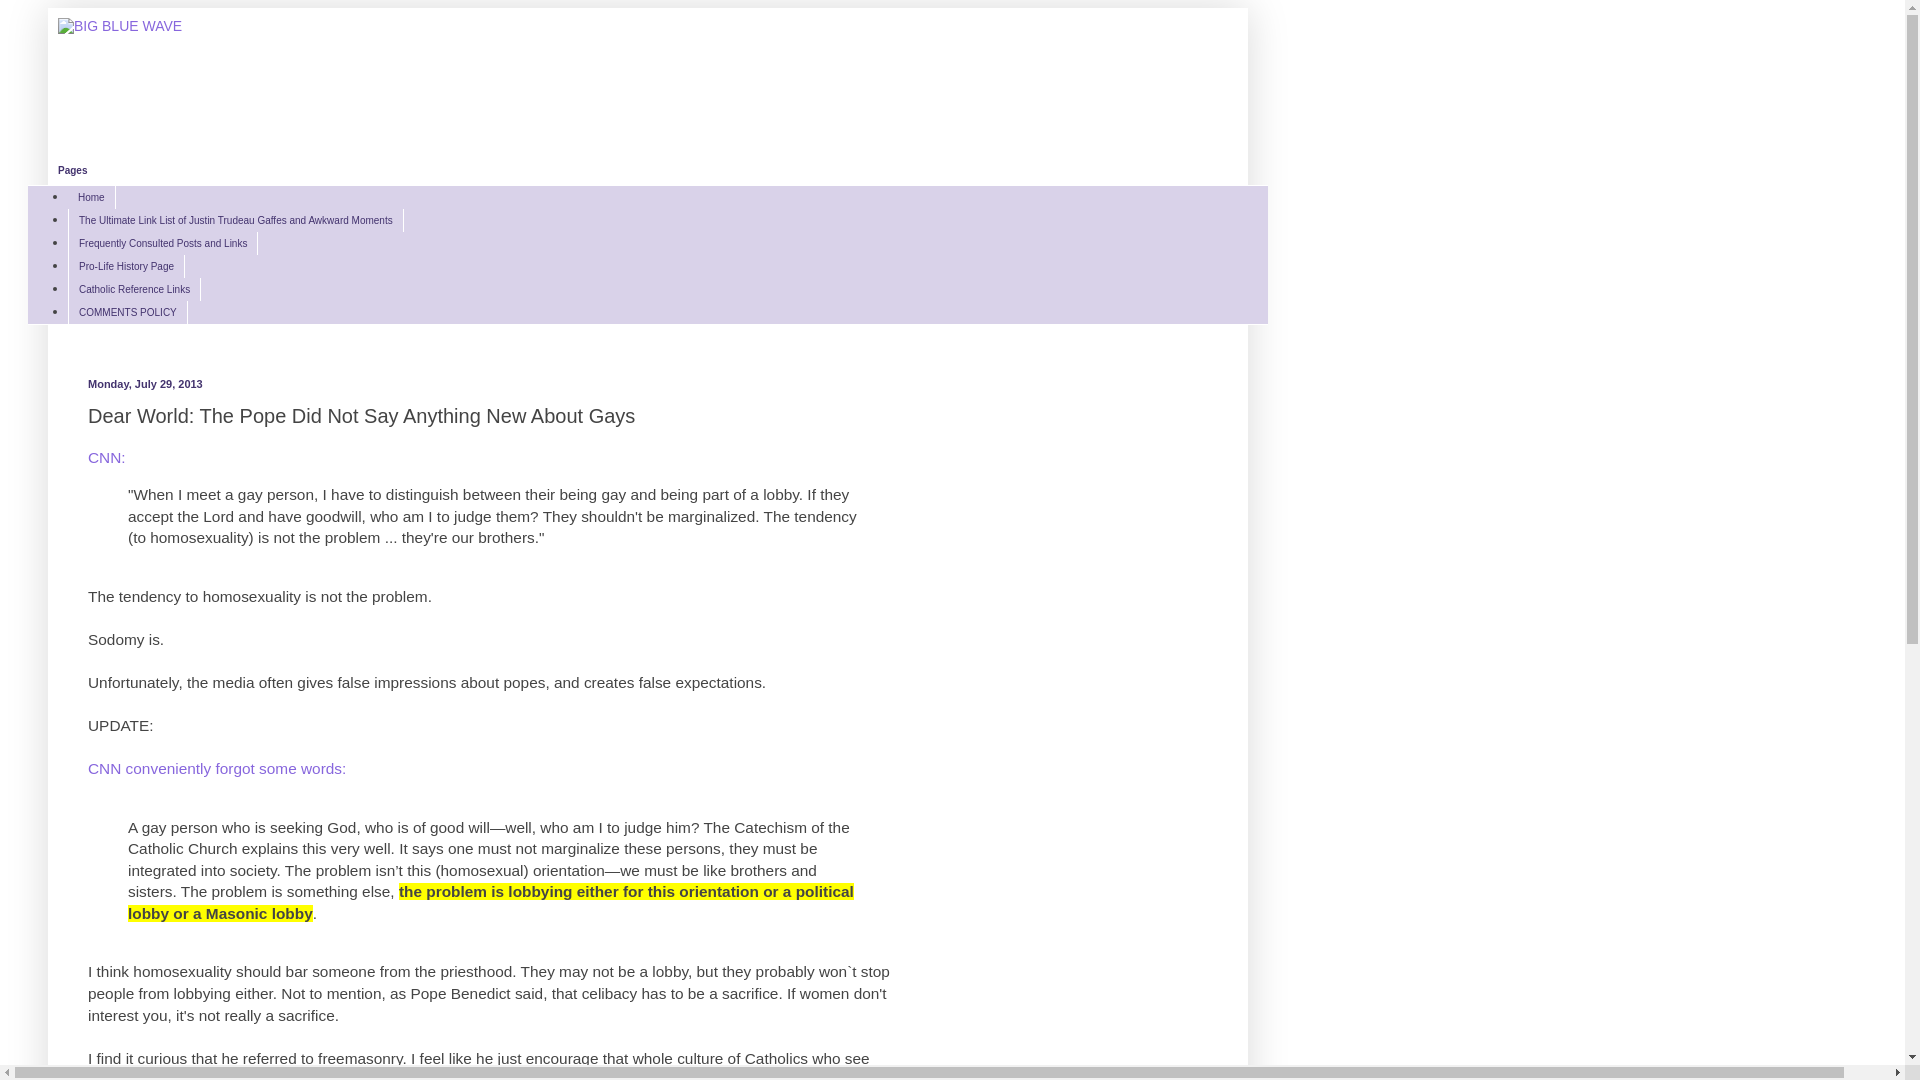 This screenshot has height=1080, width=1920. What do you see at coordinates (91, 197) in the screenshot?
I see `Home` at bounding box center [91, 197].